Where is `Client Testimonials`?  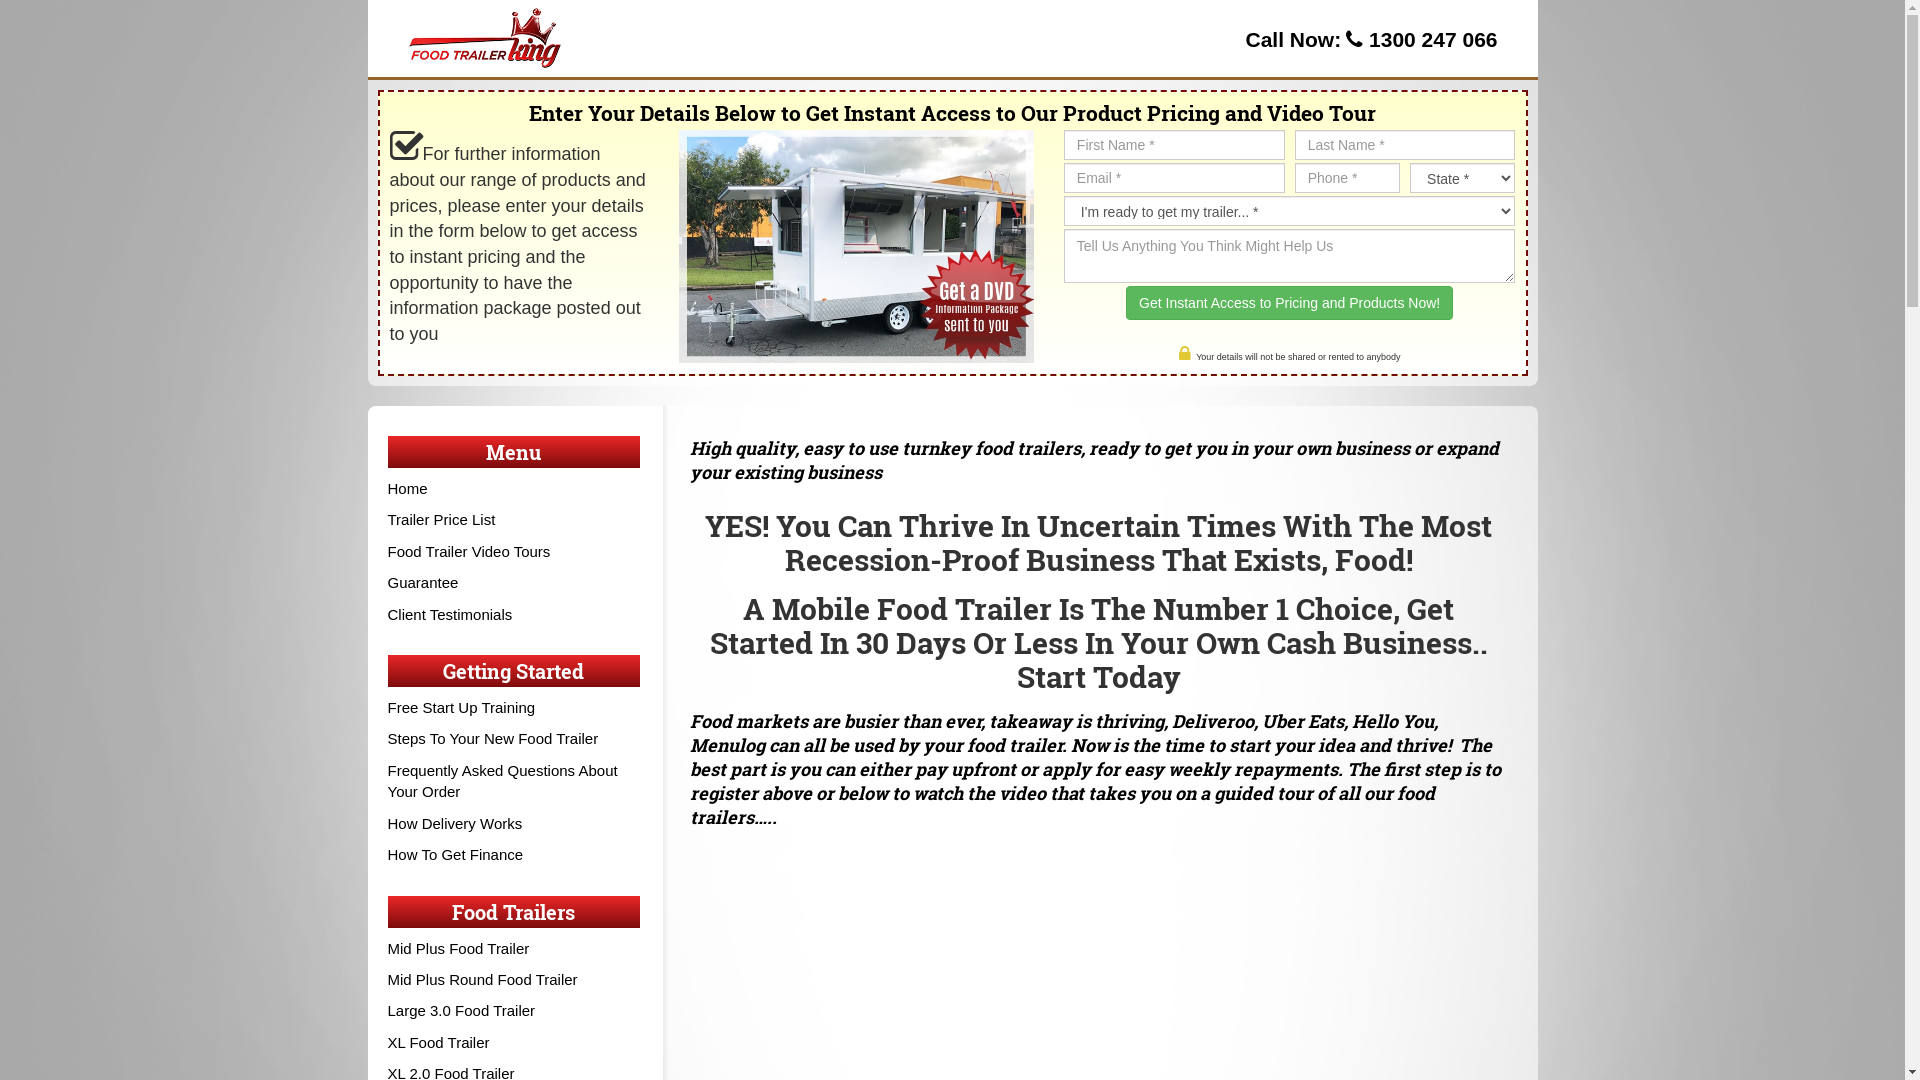 Client Testimonials is located at coordinates (450, 614).